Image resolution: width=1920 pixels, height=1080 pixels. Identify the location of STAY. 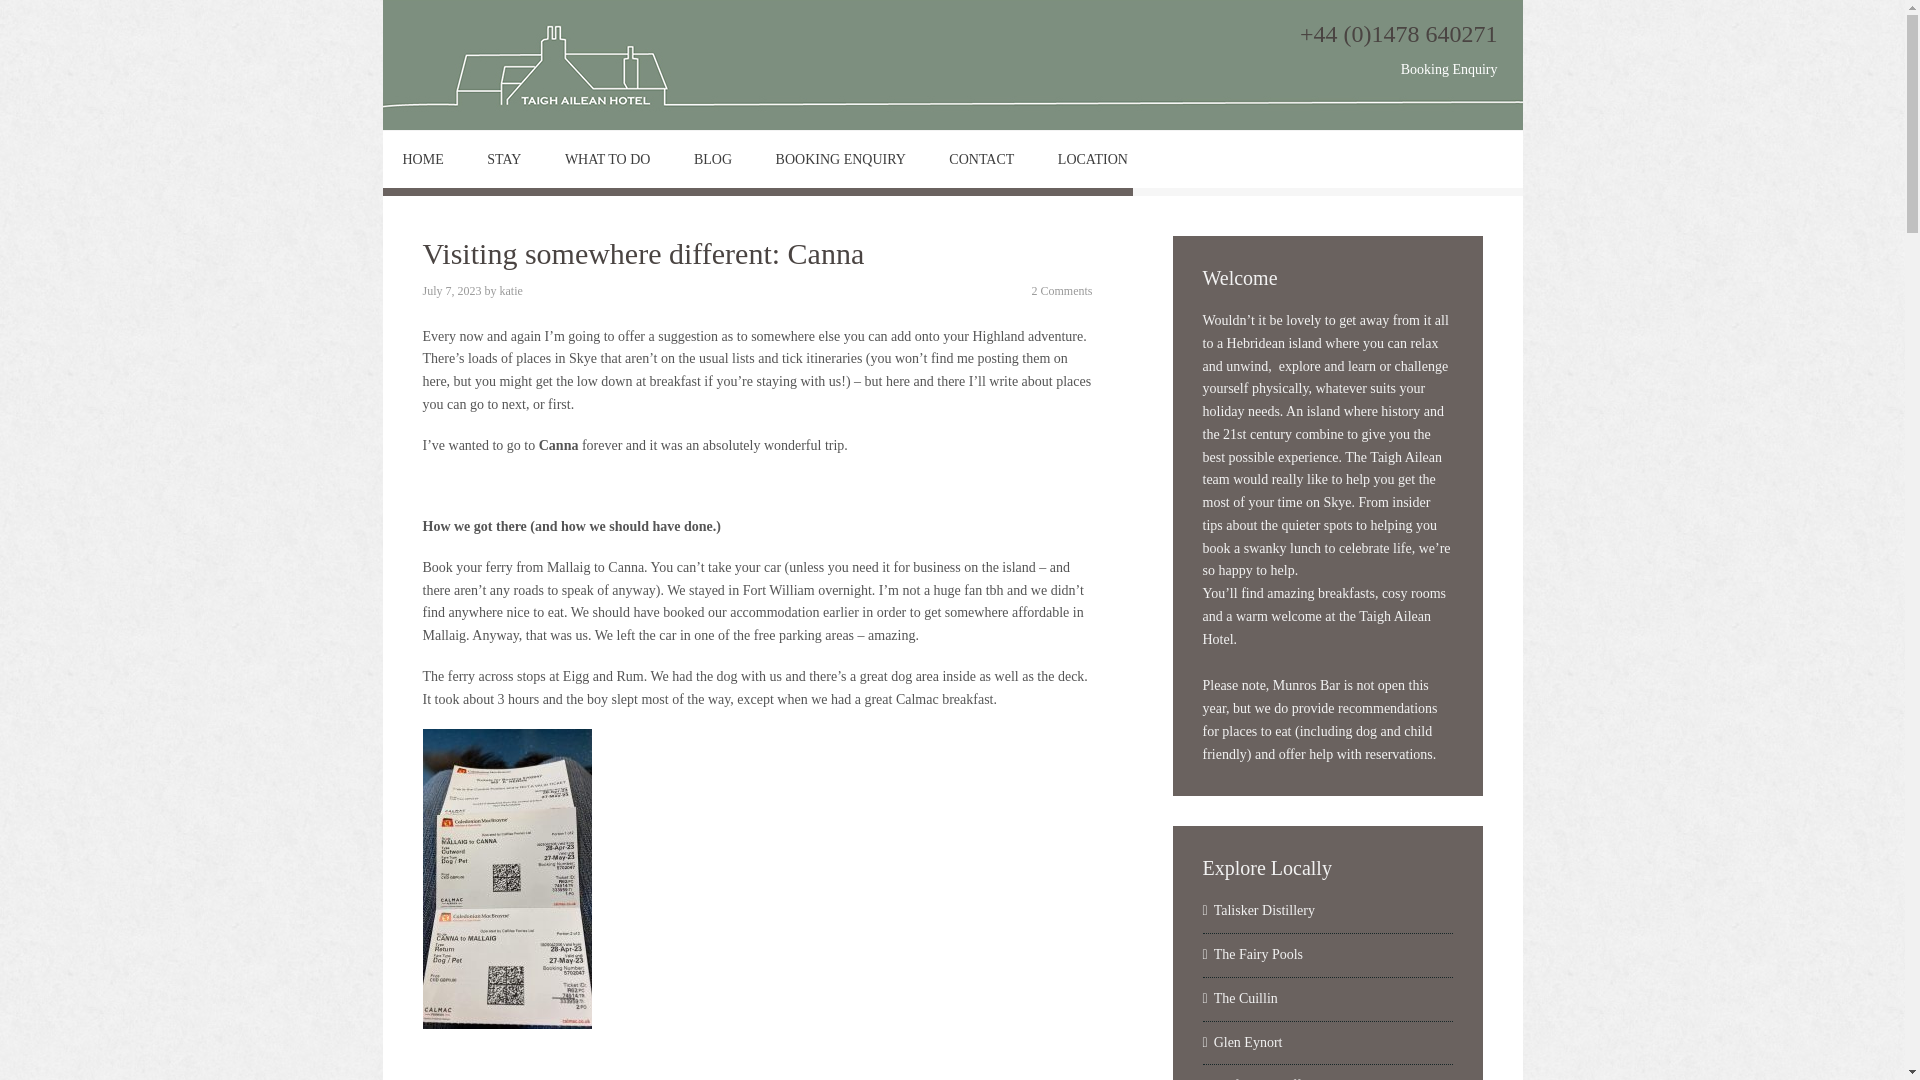
(504, 158).